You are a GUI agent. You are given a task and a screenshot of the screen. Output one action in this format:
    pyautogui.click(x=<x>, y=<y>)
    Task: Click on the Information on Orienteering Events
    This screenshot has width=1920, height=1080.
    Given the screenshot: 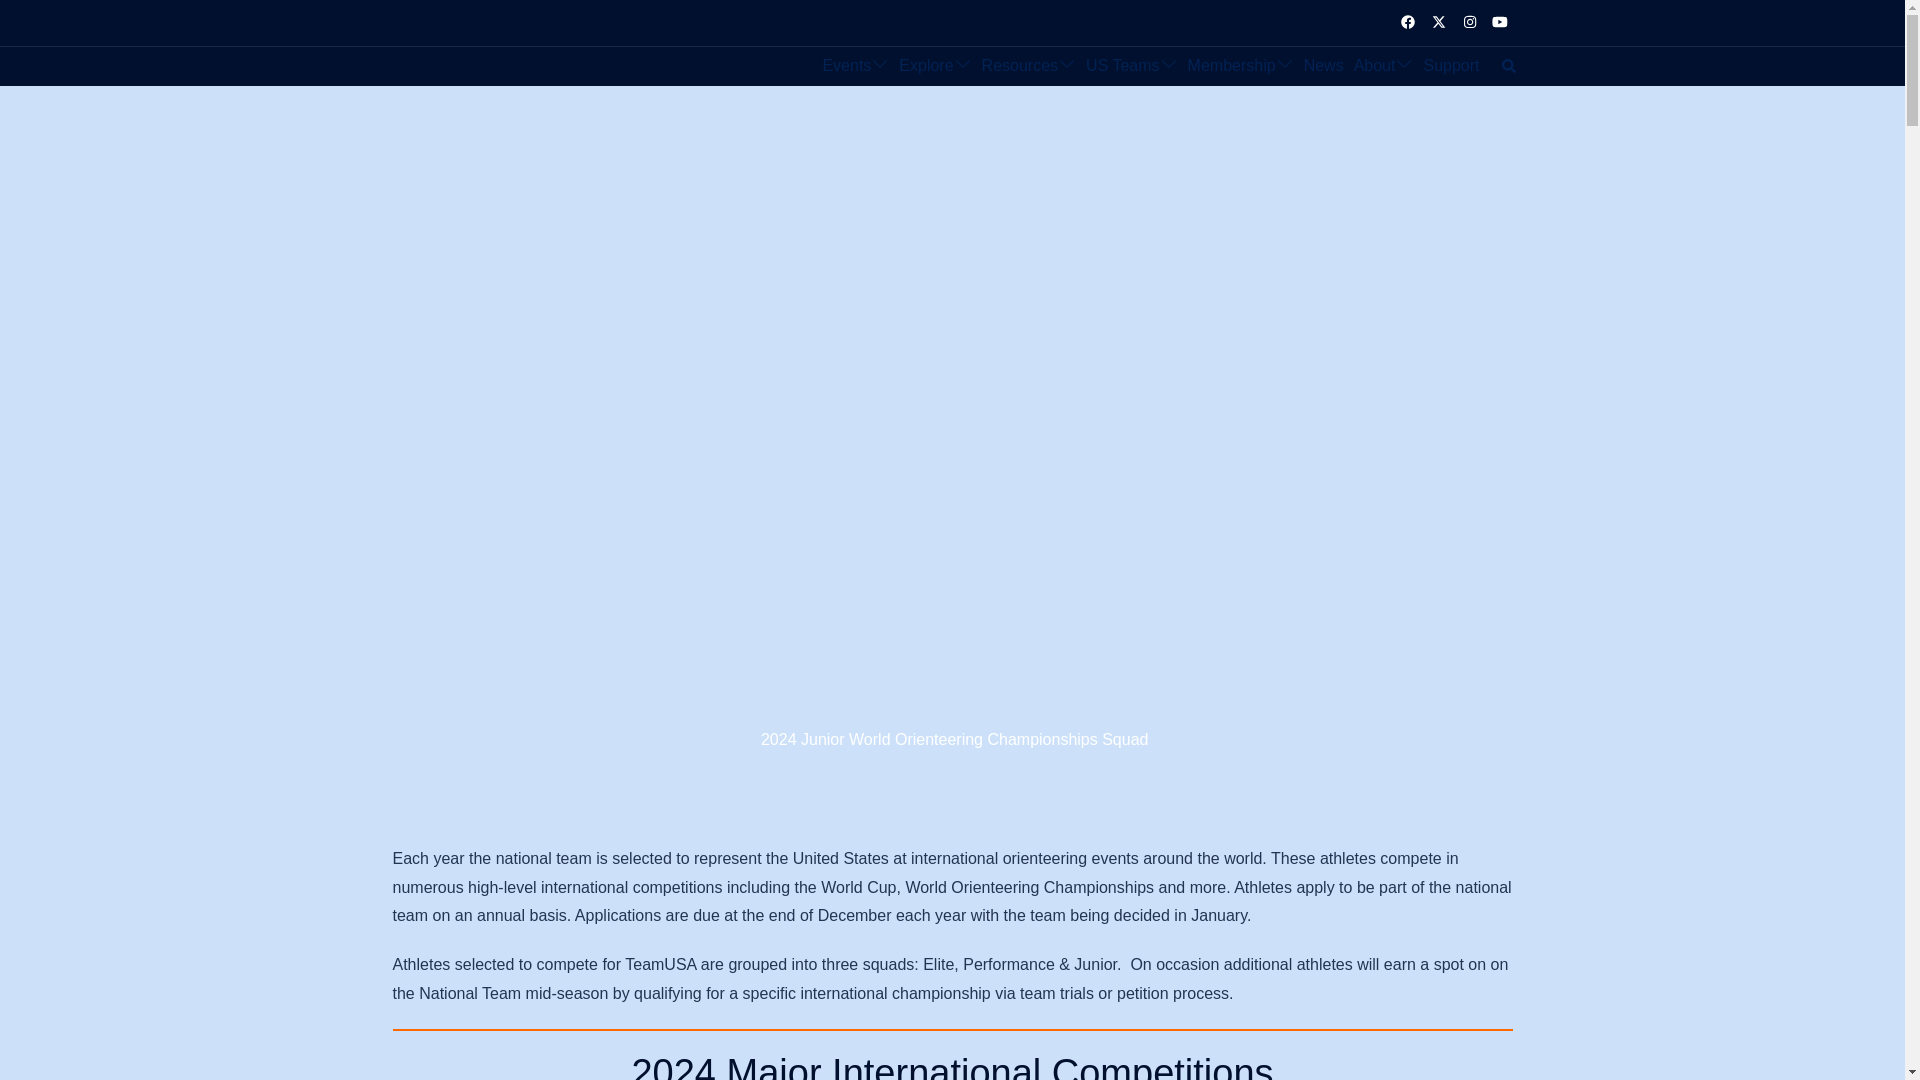 What is the action you would take?
    pyautogui.click(x=846, y=66)
    